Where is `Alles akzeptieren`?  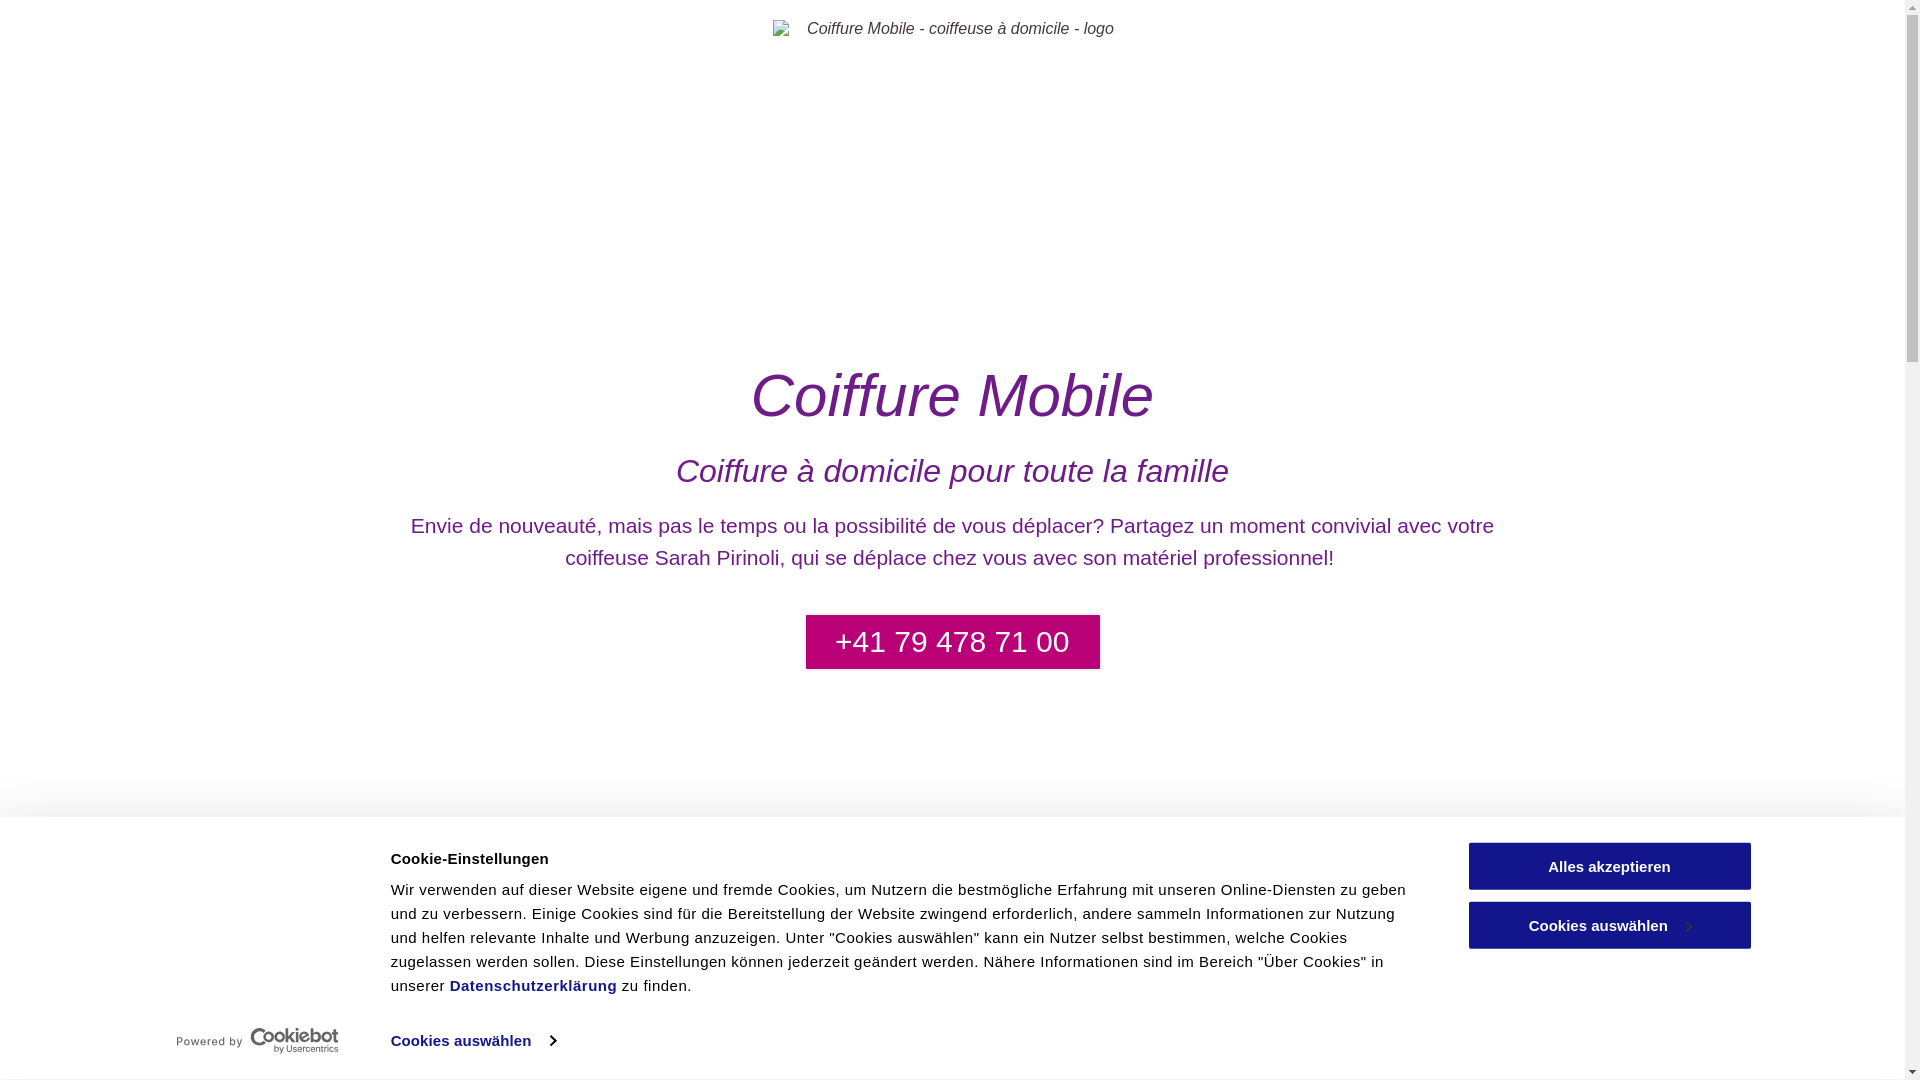 Alles akzeptieren is located at coordinates (1609, 866).